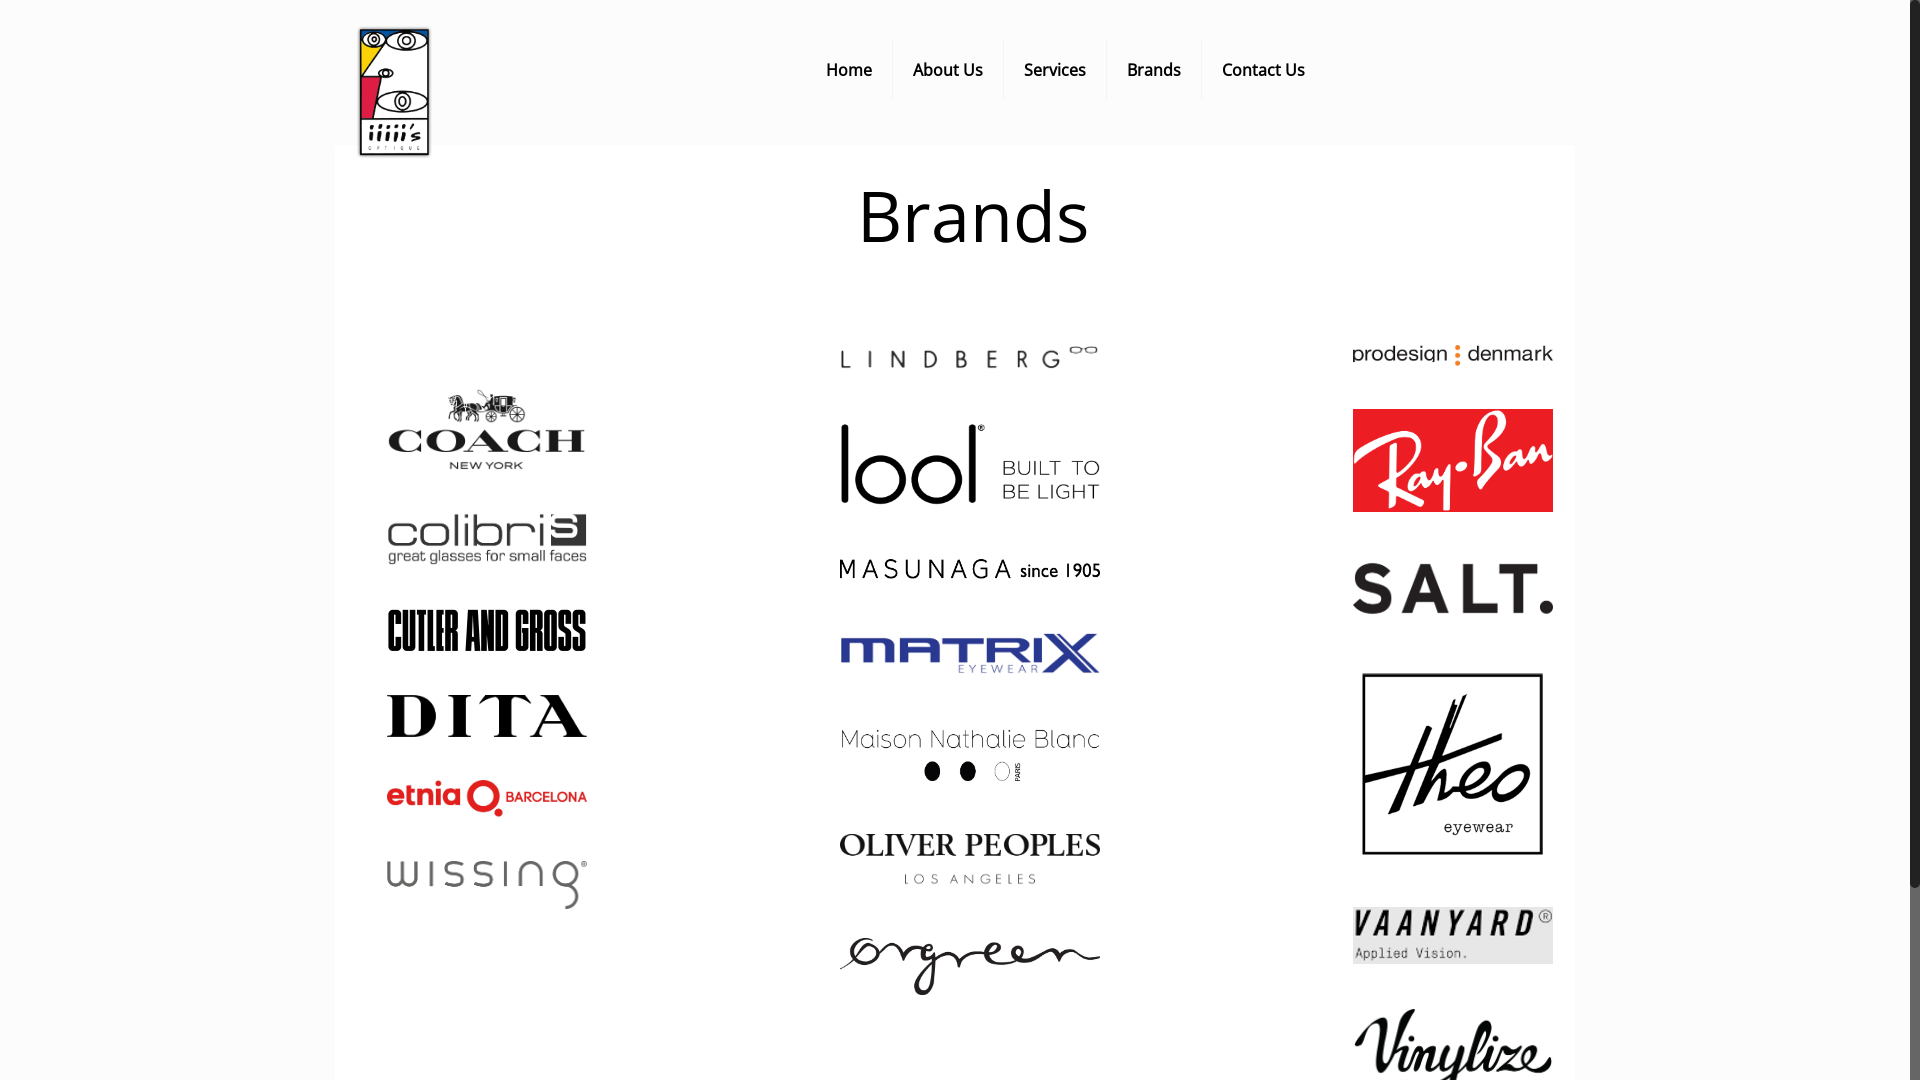  I want to click on About Us, so click(948, 70).